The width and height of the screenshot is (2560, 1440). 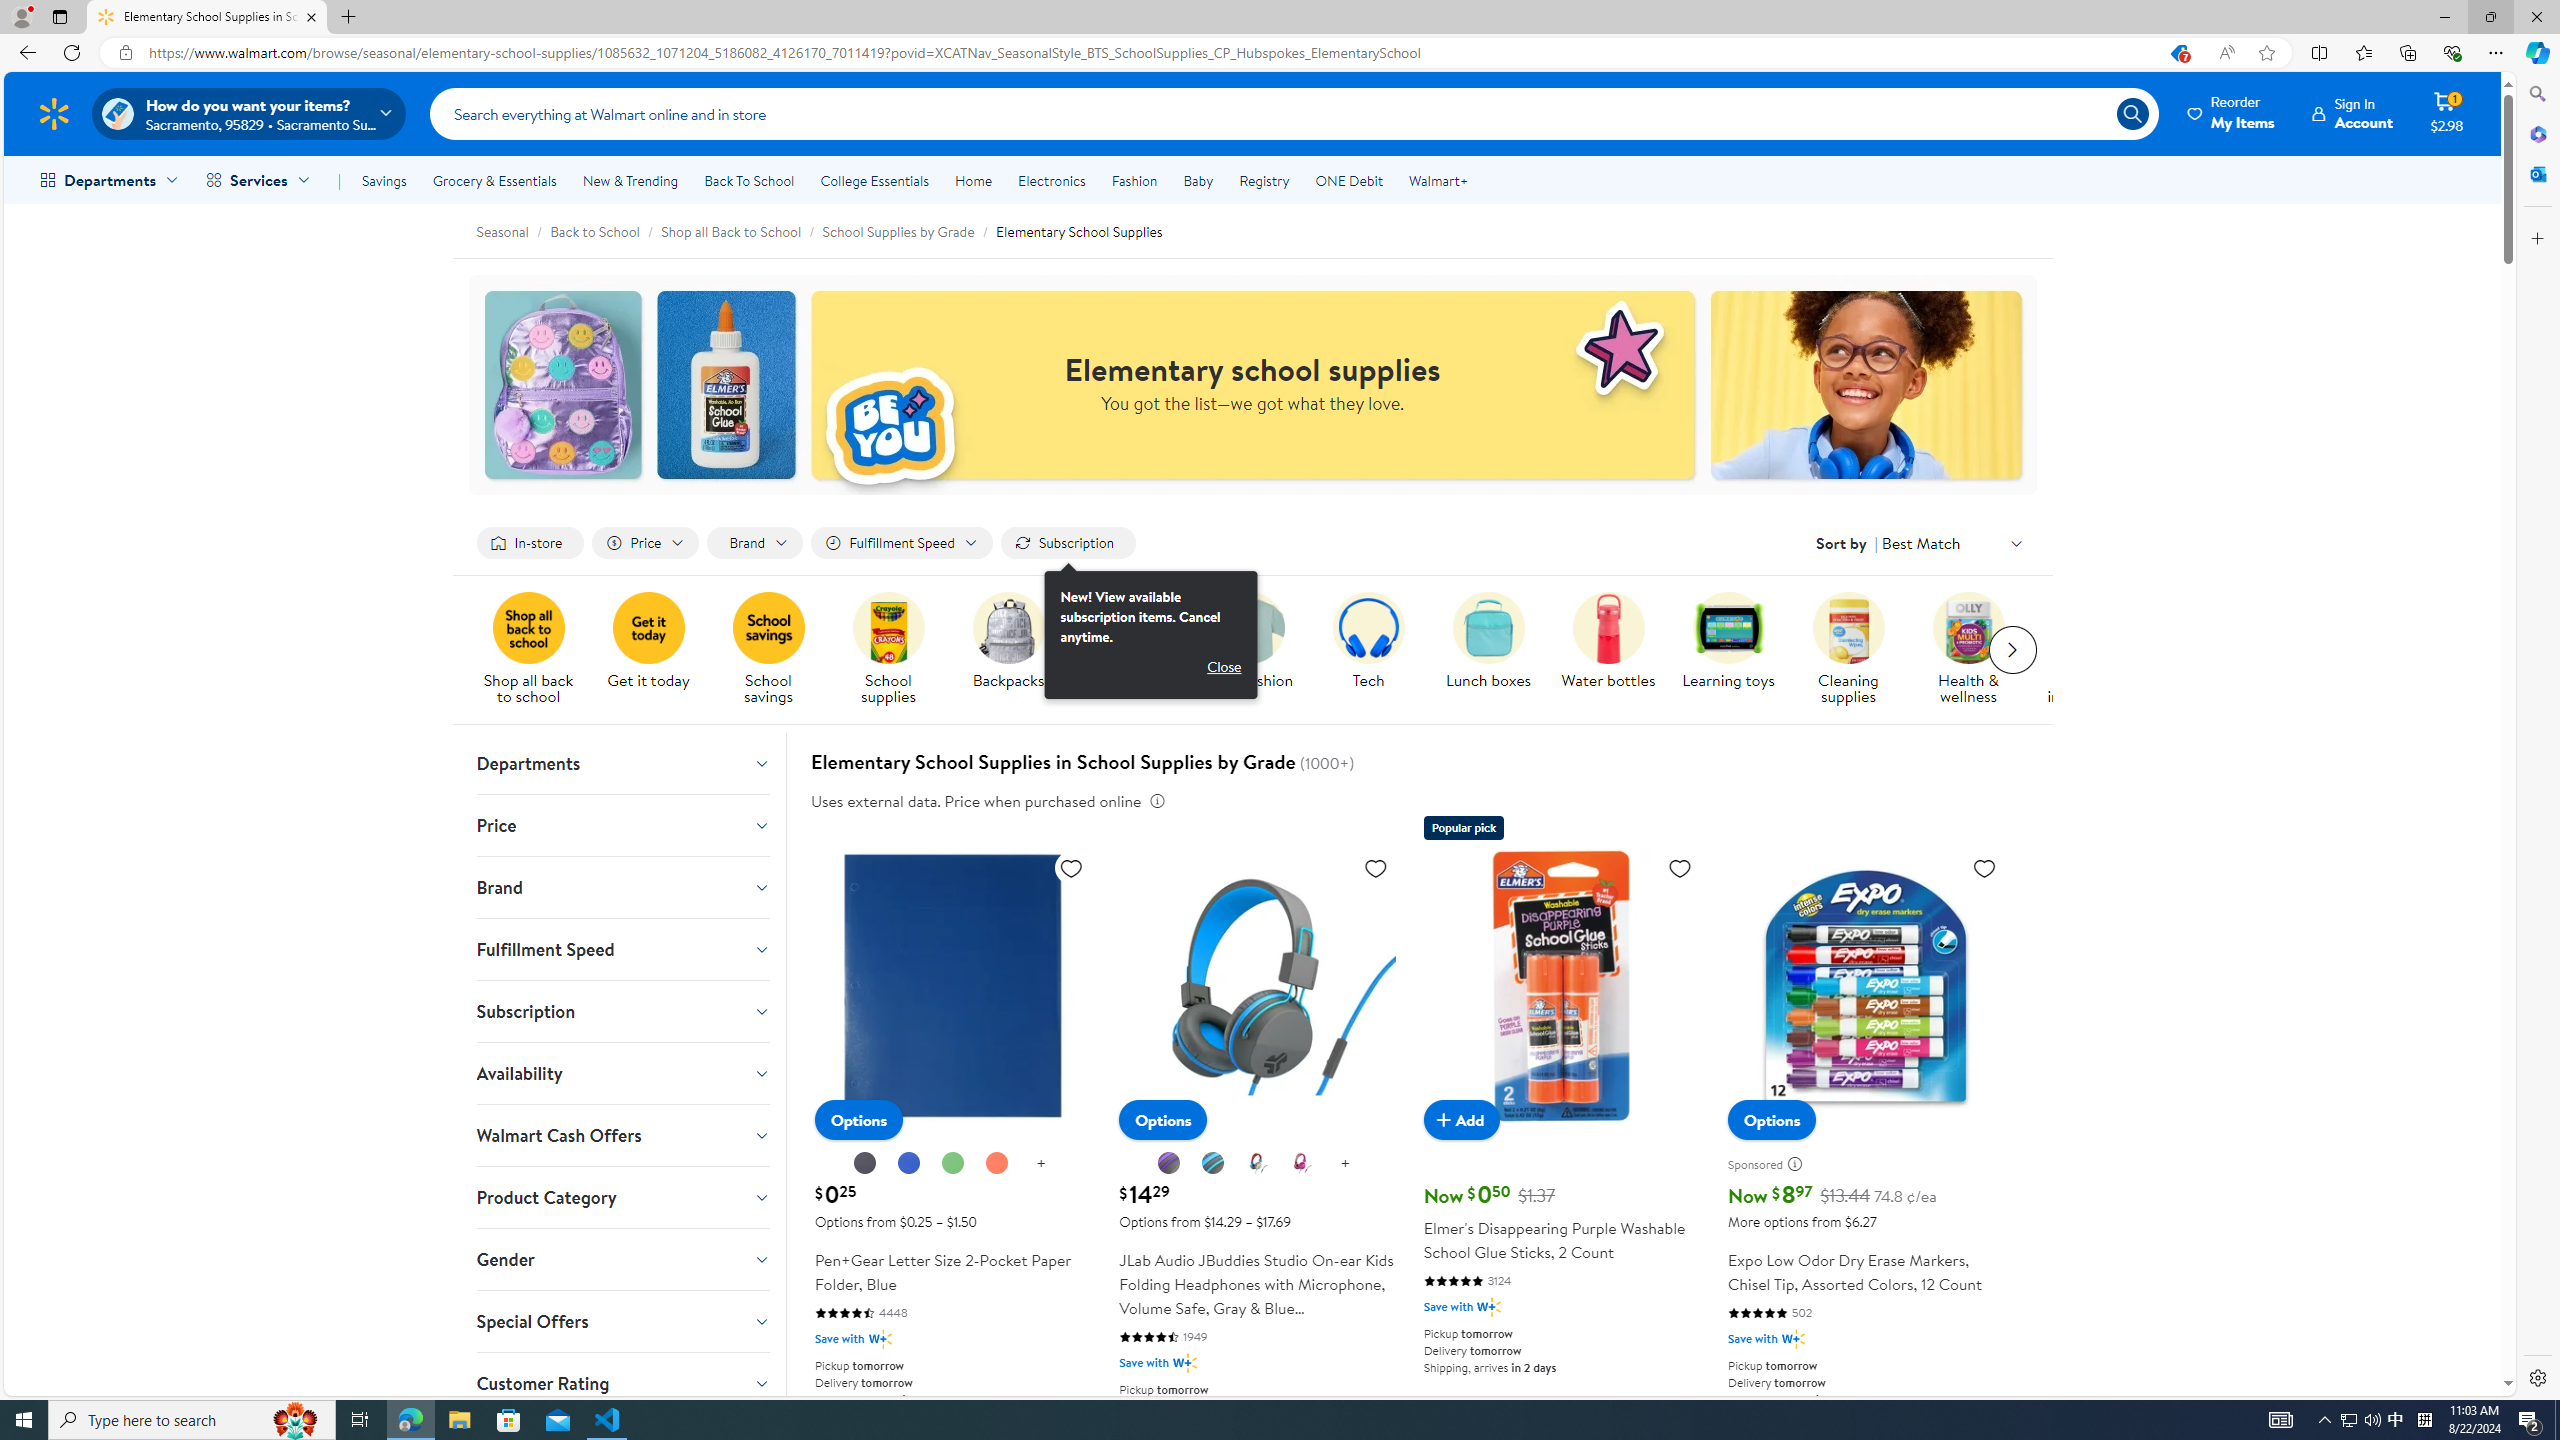 I want to click on Lunch boxes, so click(x=1496, y=650).